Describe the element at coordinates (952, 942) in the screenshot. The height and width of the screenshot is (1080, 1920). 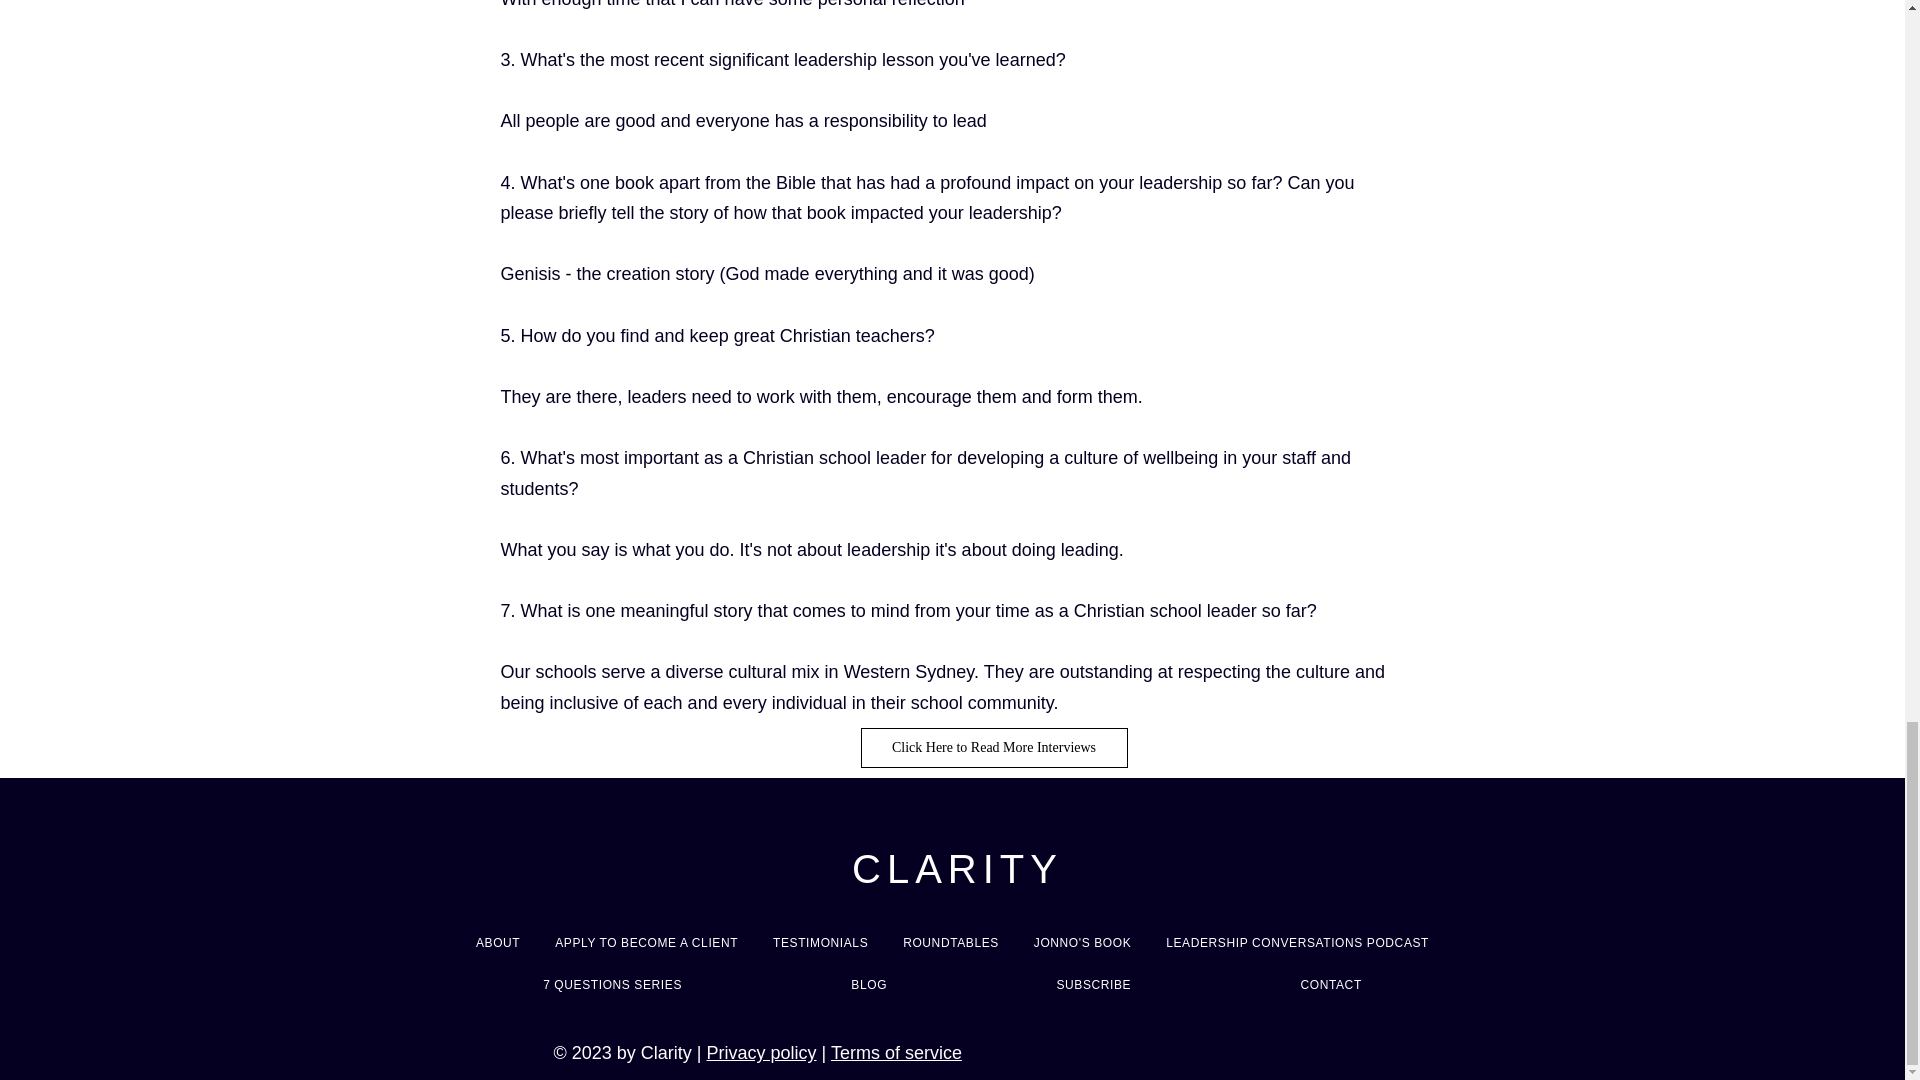
I see `ROUNDTABLES` at that location.